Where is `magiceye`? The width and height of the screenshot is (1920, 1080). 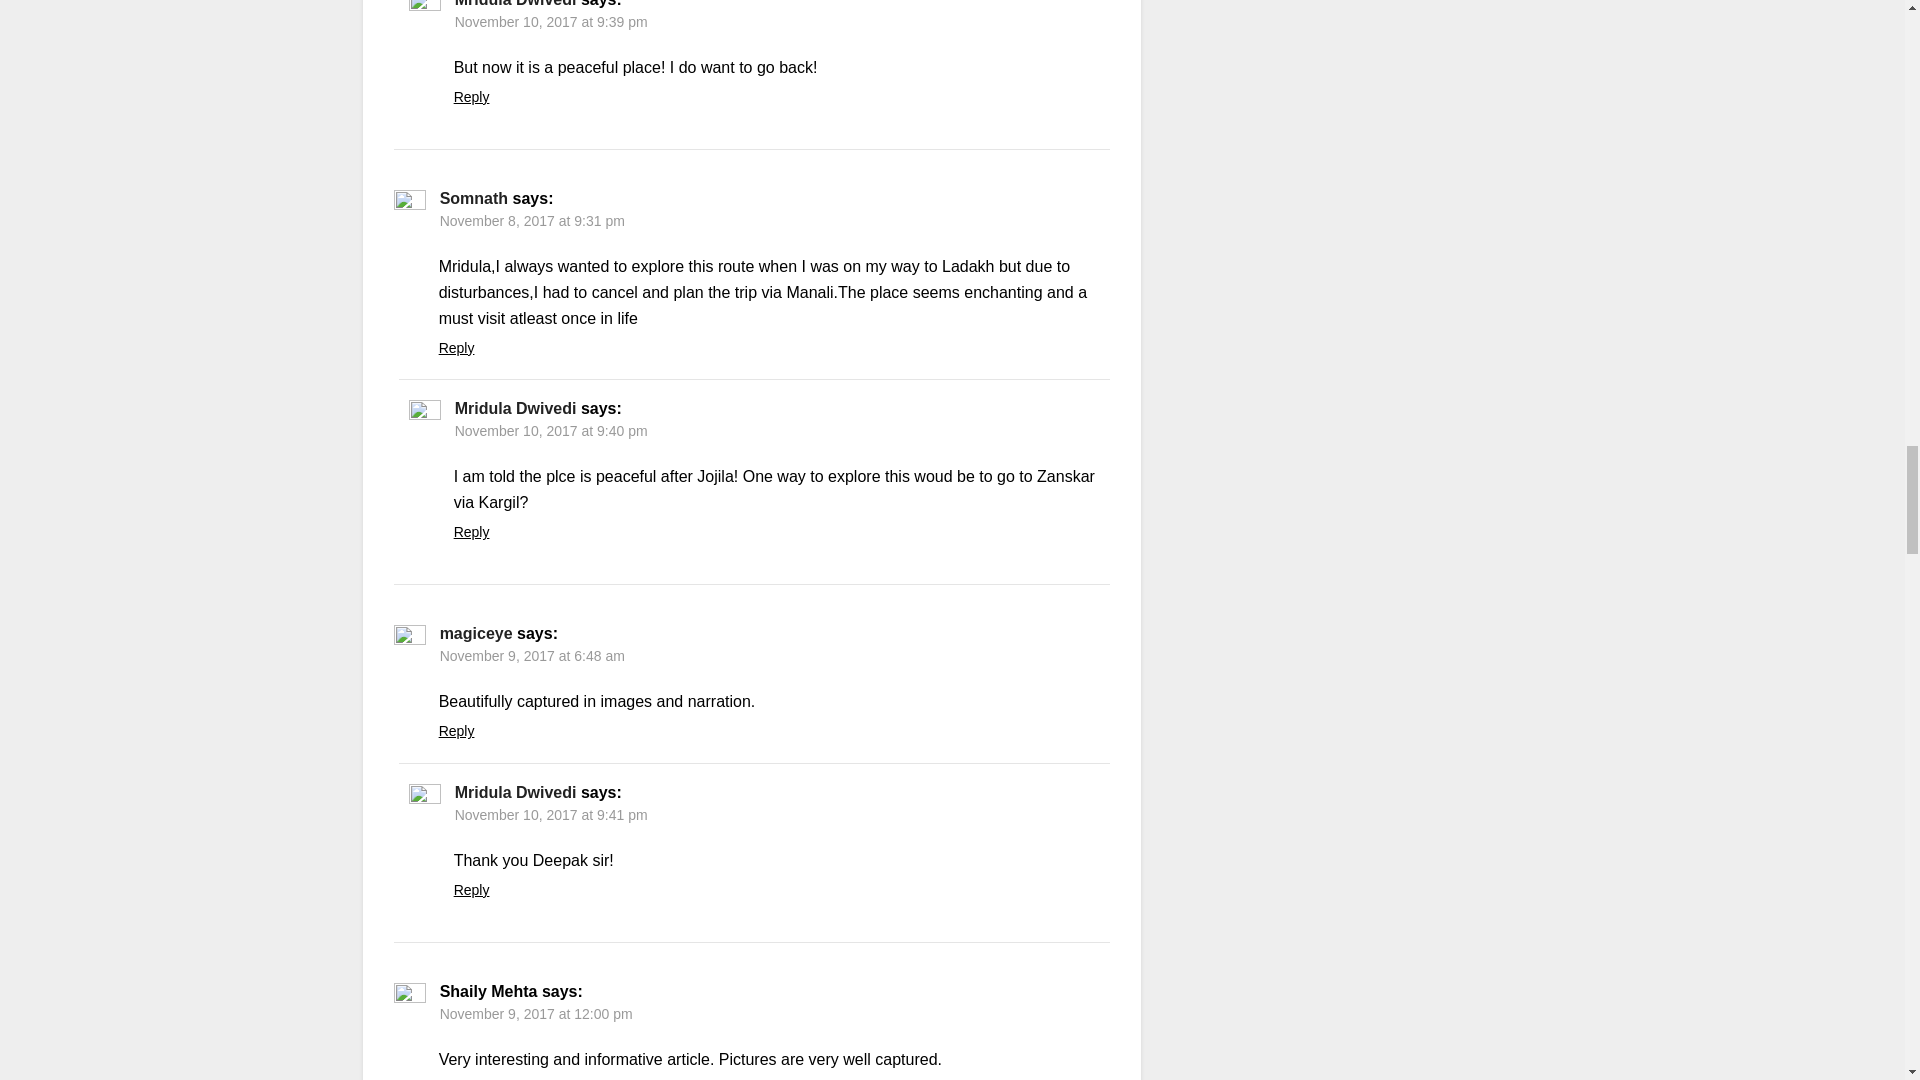
magiceye is located at coordinates (476, 633).